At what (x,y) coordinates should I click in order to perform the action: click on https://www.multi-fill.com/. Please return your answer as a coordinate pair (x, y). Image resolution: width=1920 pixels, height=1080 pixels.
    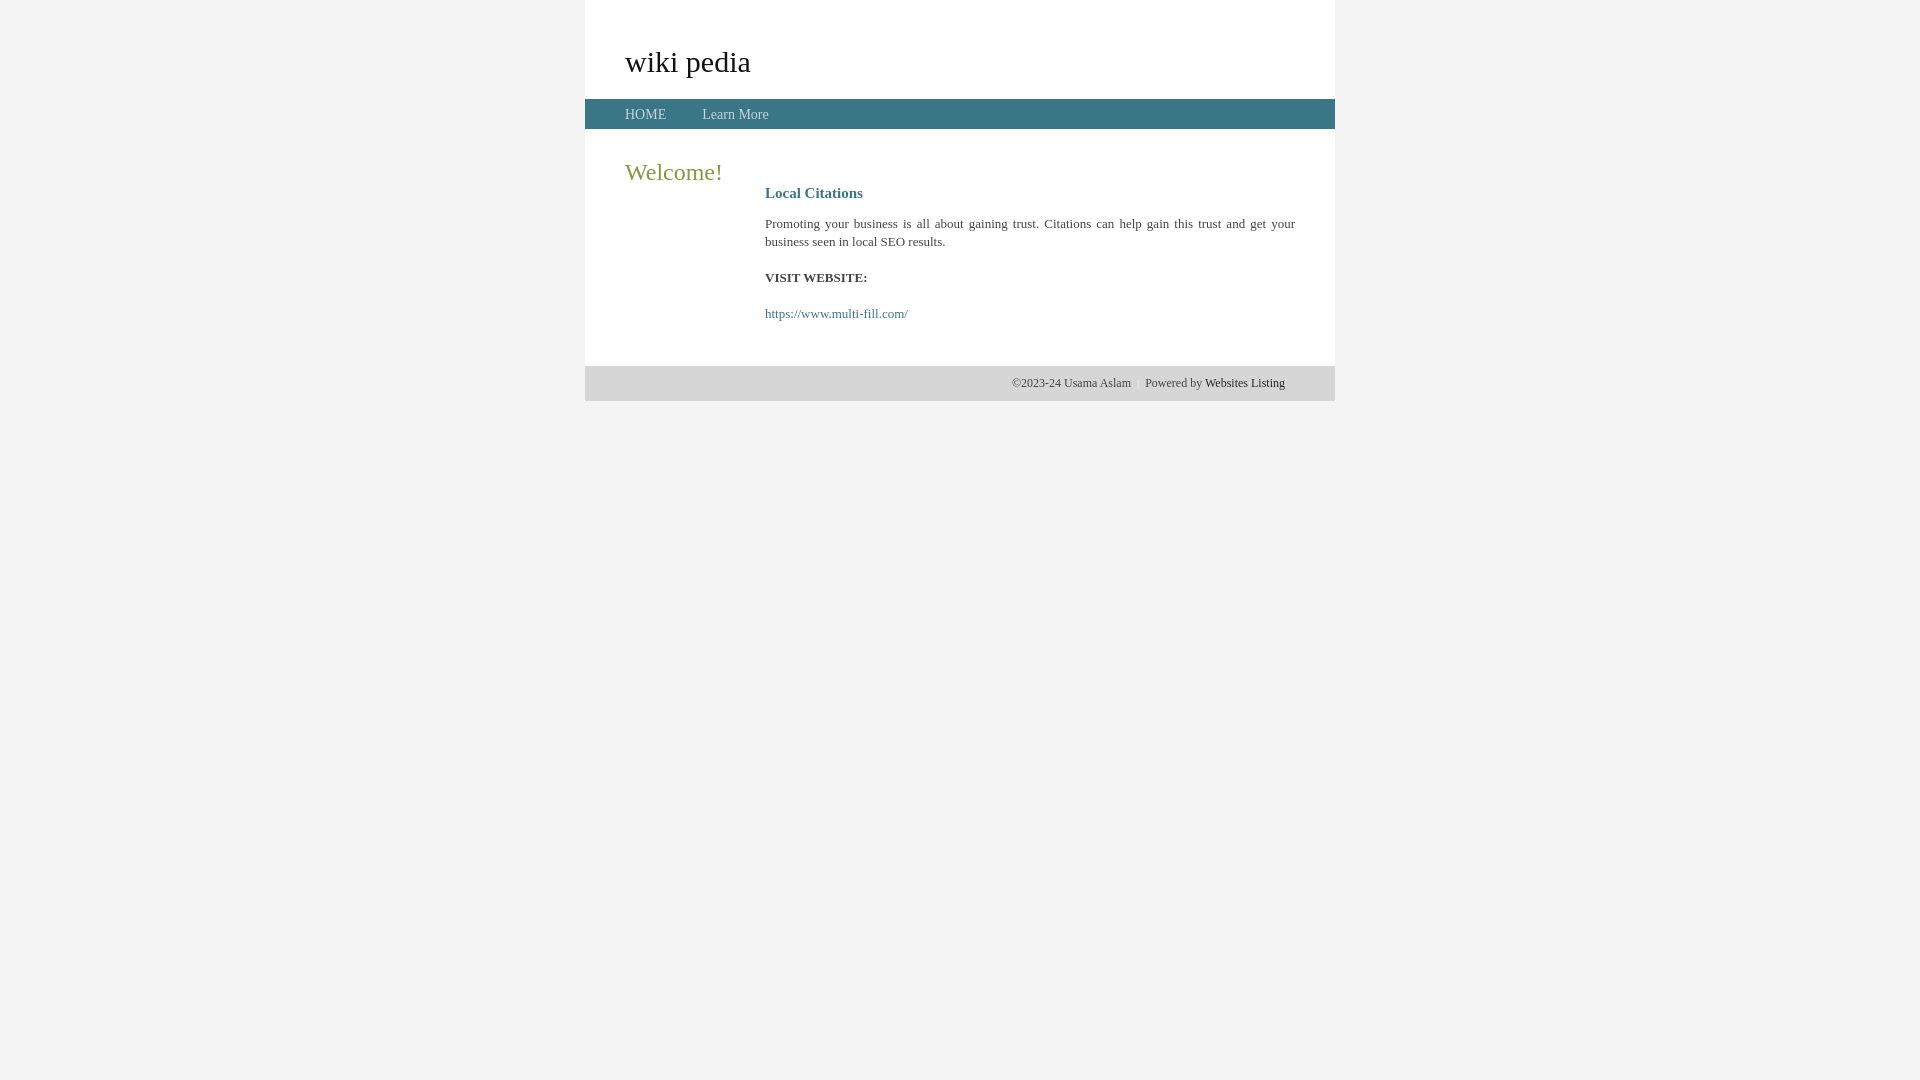
    Looking at the image, I should click on (836, 314).